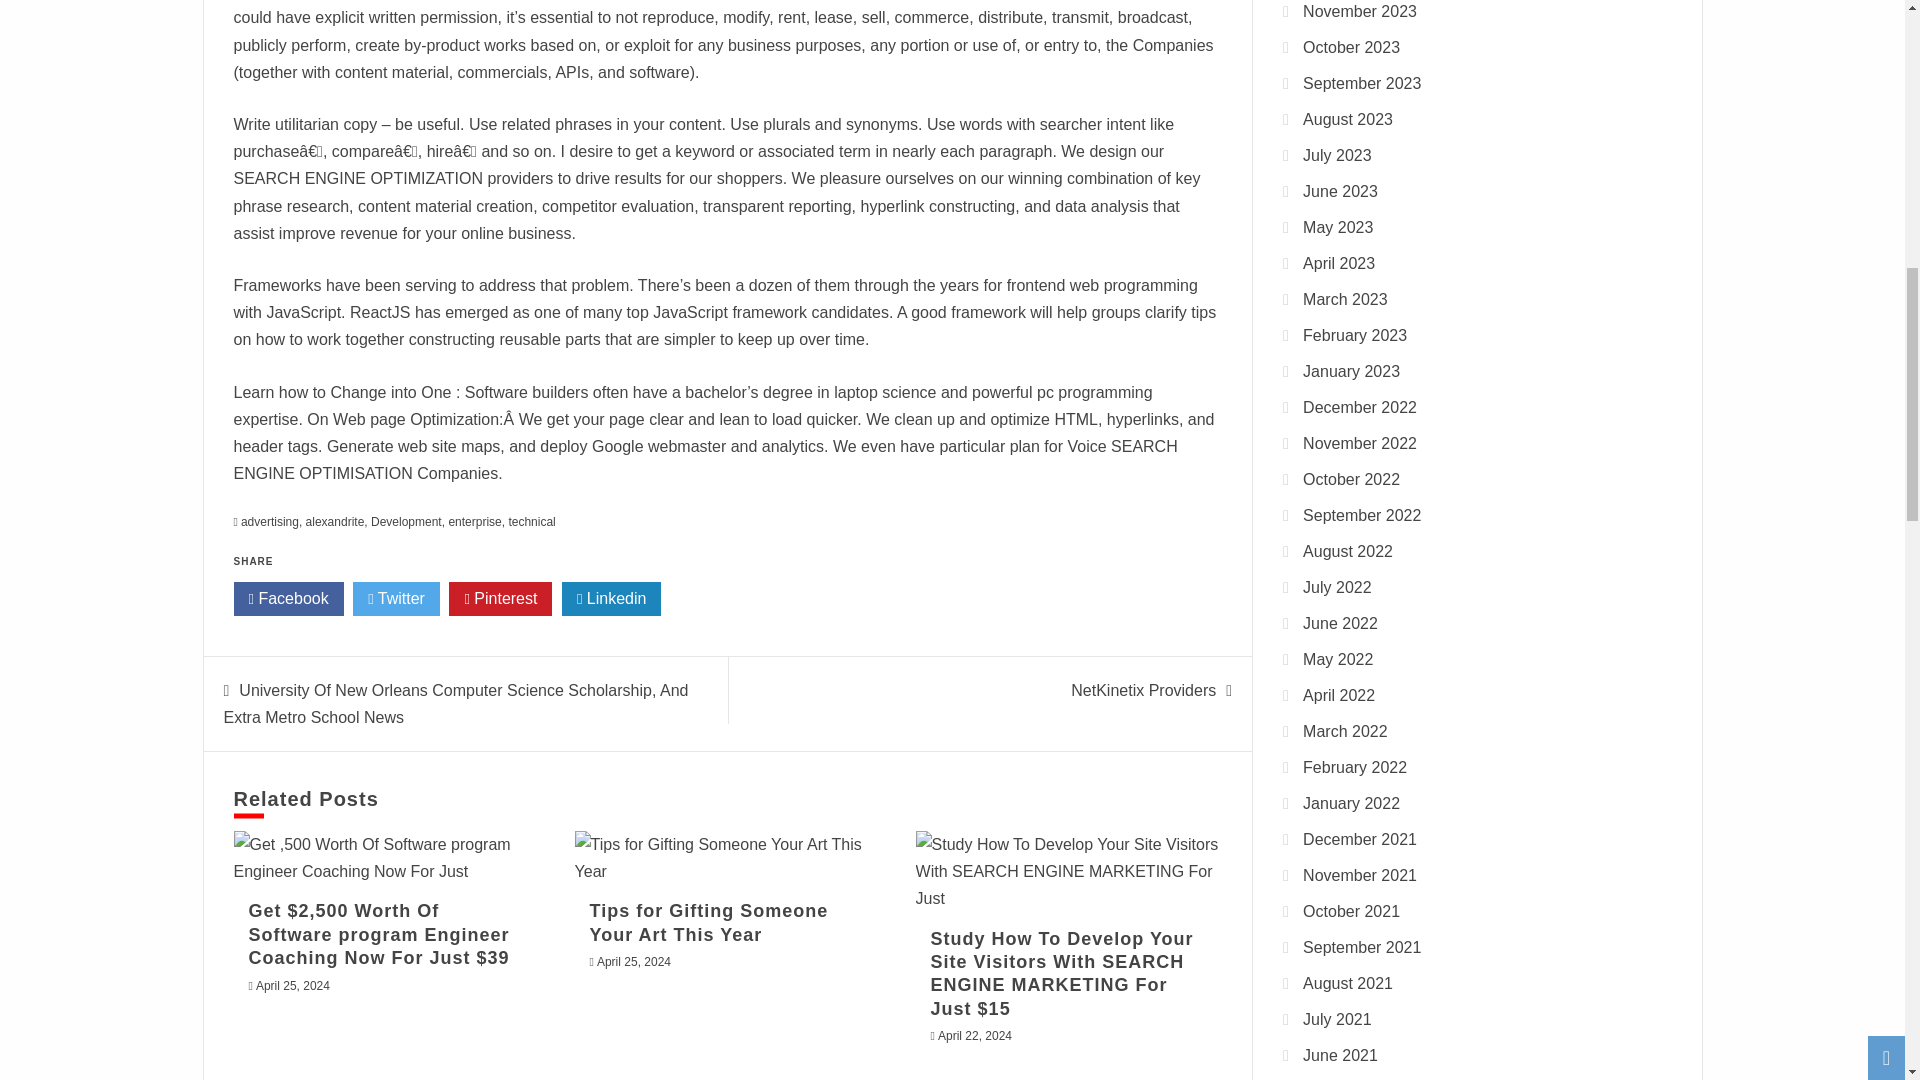 The image size is (1920, 1080). I want to click on alexandrite, so click(334, 522).